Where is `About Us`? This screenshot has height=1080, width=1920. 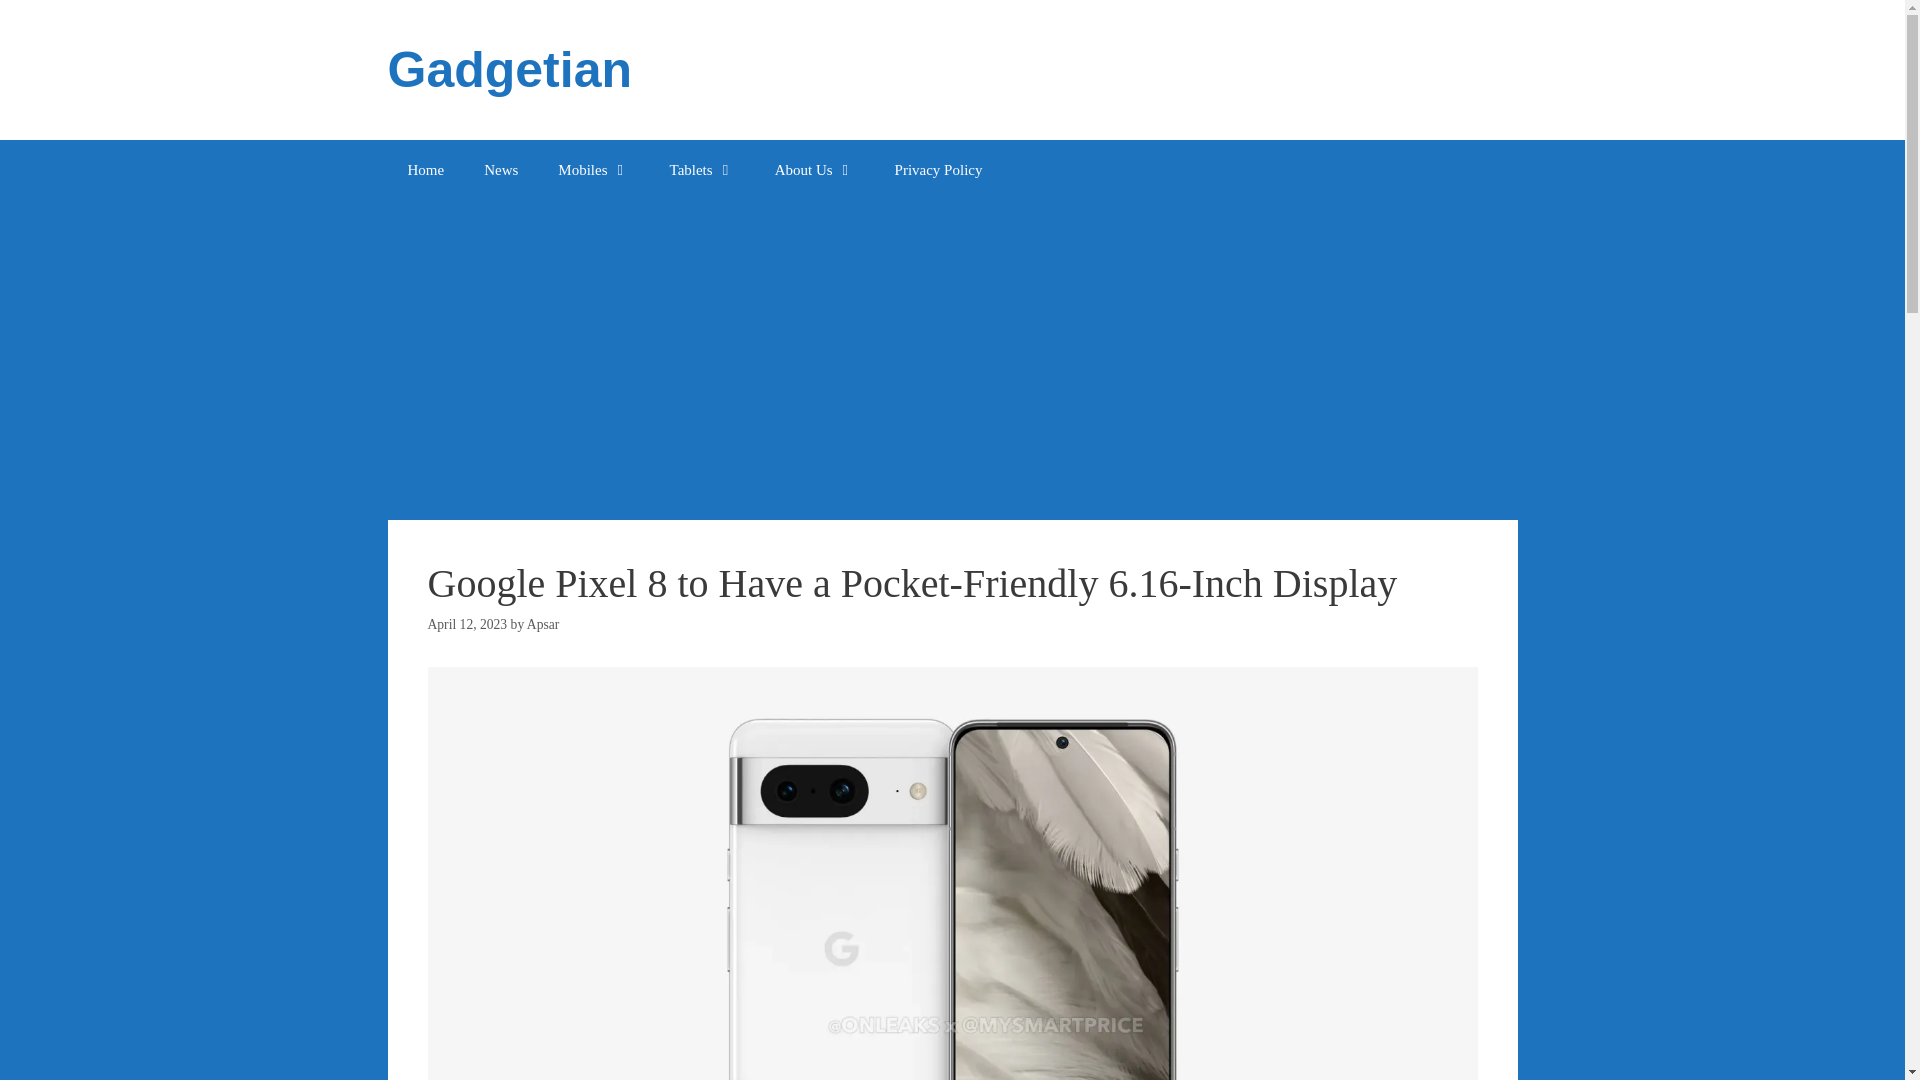 About Us is located at coordinates (814, 170).